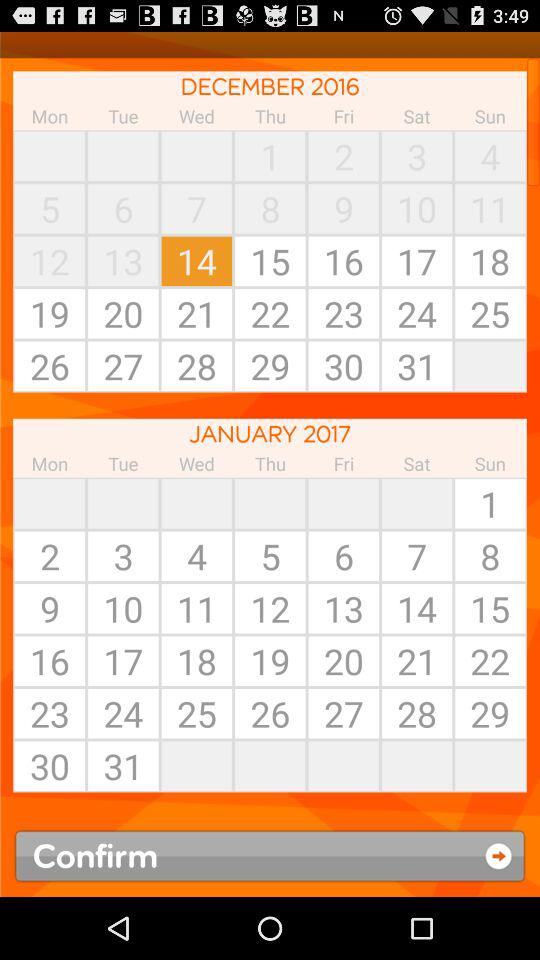 The image size is (540, 960). Describe the element at coordinates (270, 503) in the screenshot. I see `launch item to the left of the fri item` at that location.